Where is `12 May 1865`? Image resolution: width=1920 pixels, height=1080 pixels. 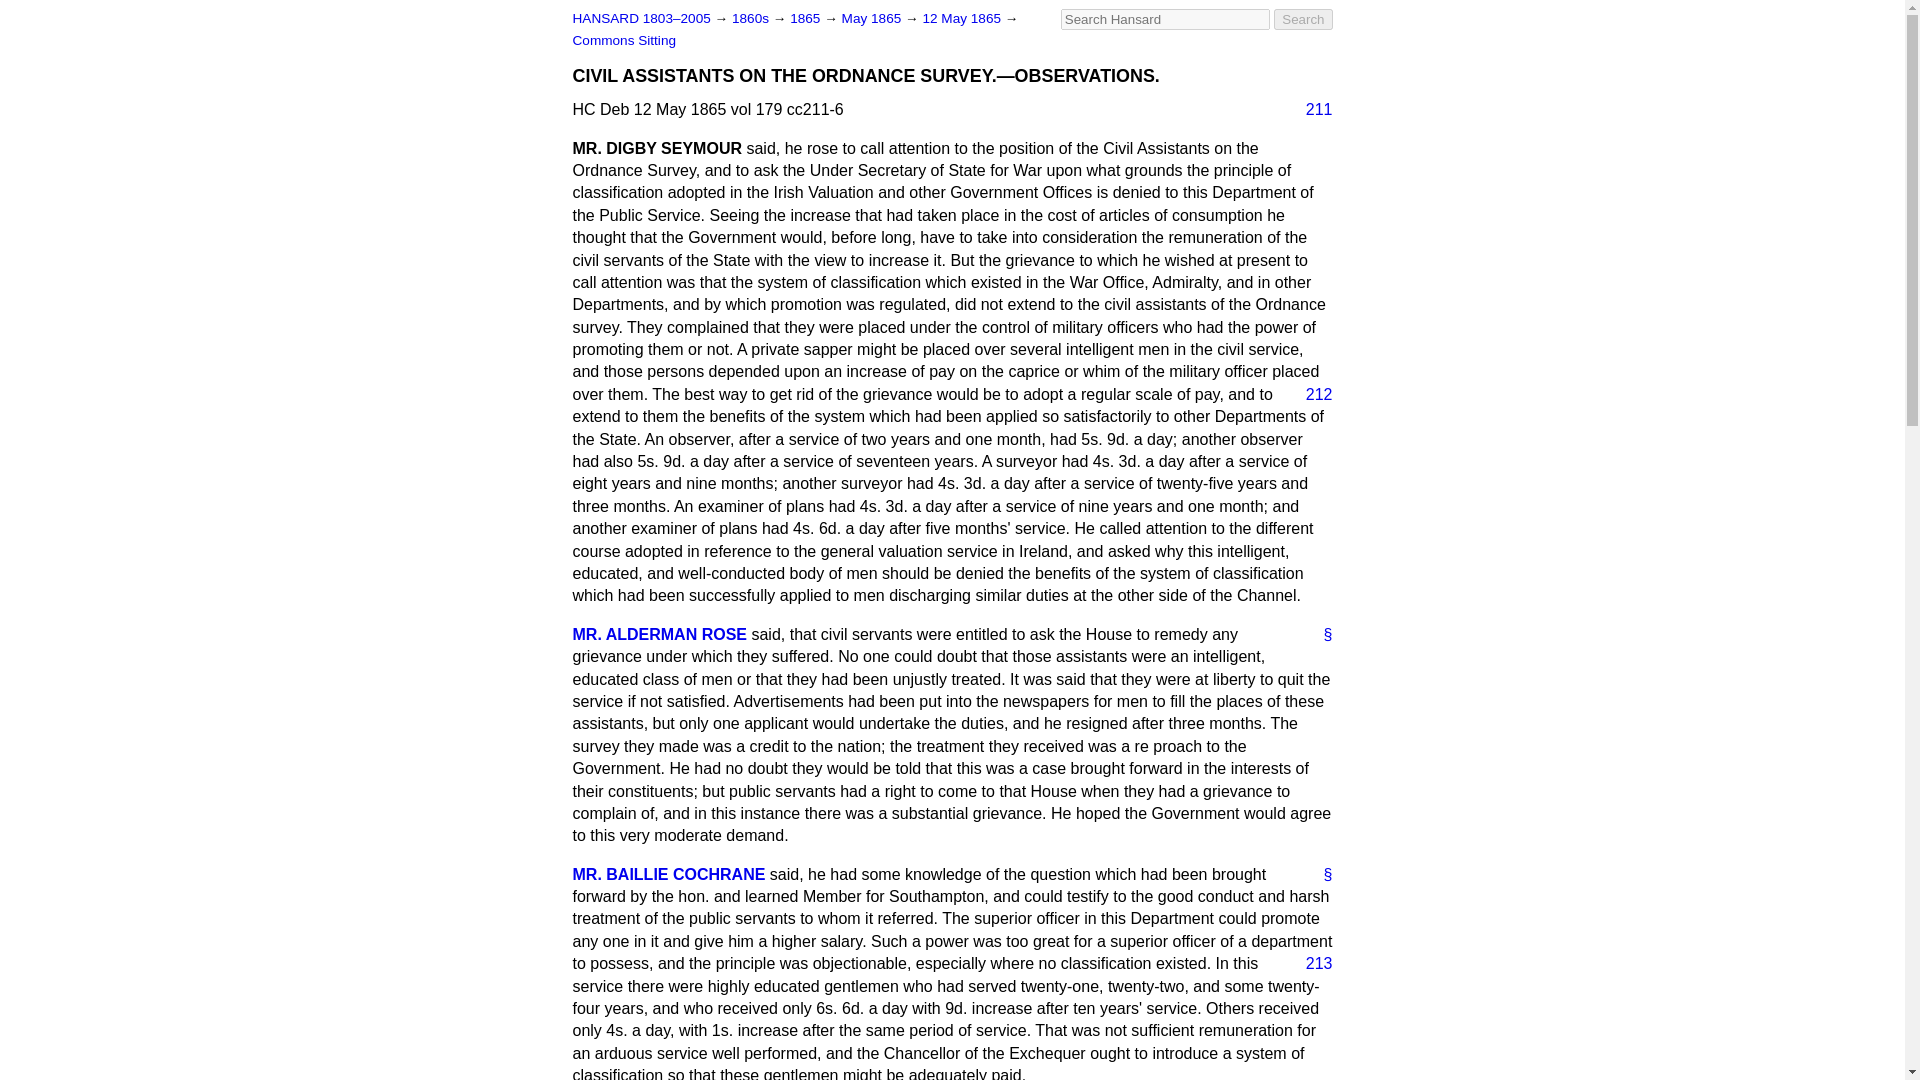
12 May 1865 is located at coordinates (962, 18).